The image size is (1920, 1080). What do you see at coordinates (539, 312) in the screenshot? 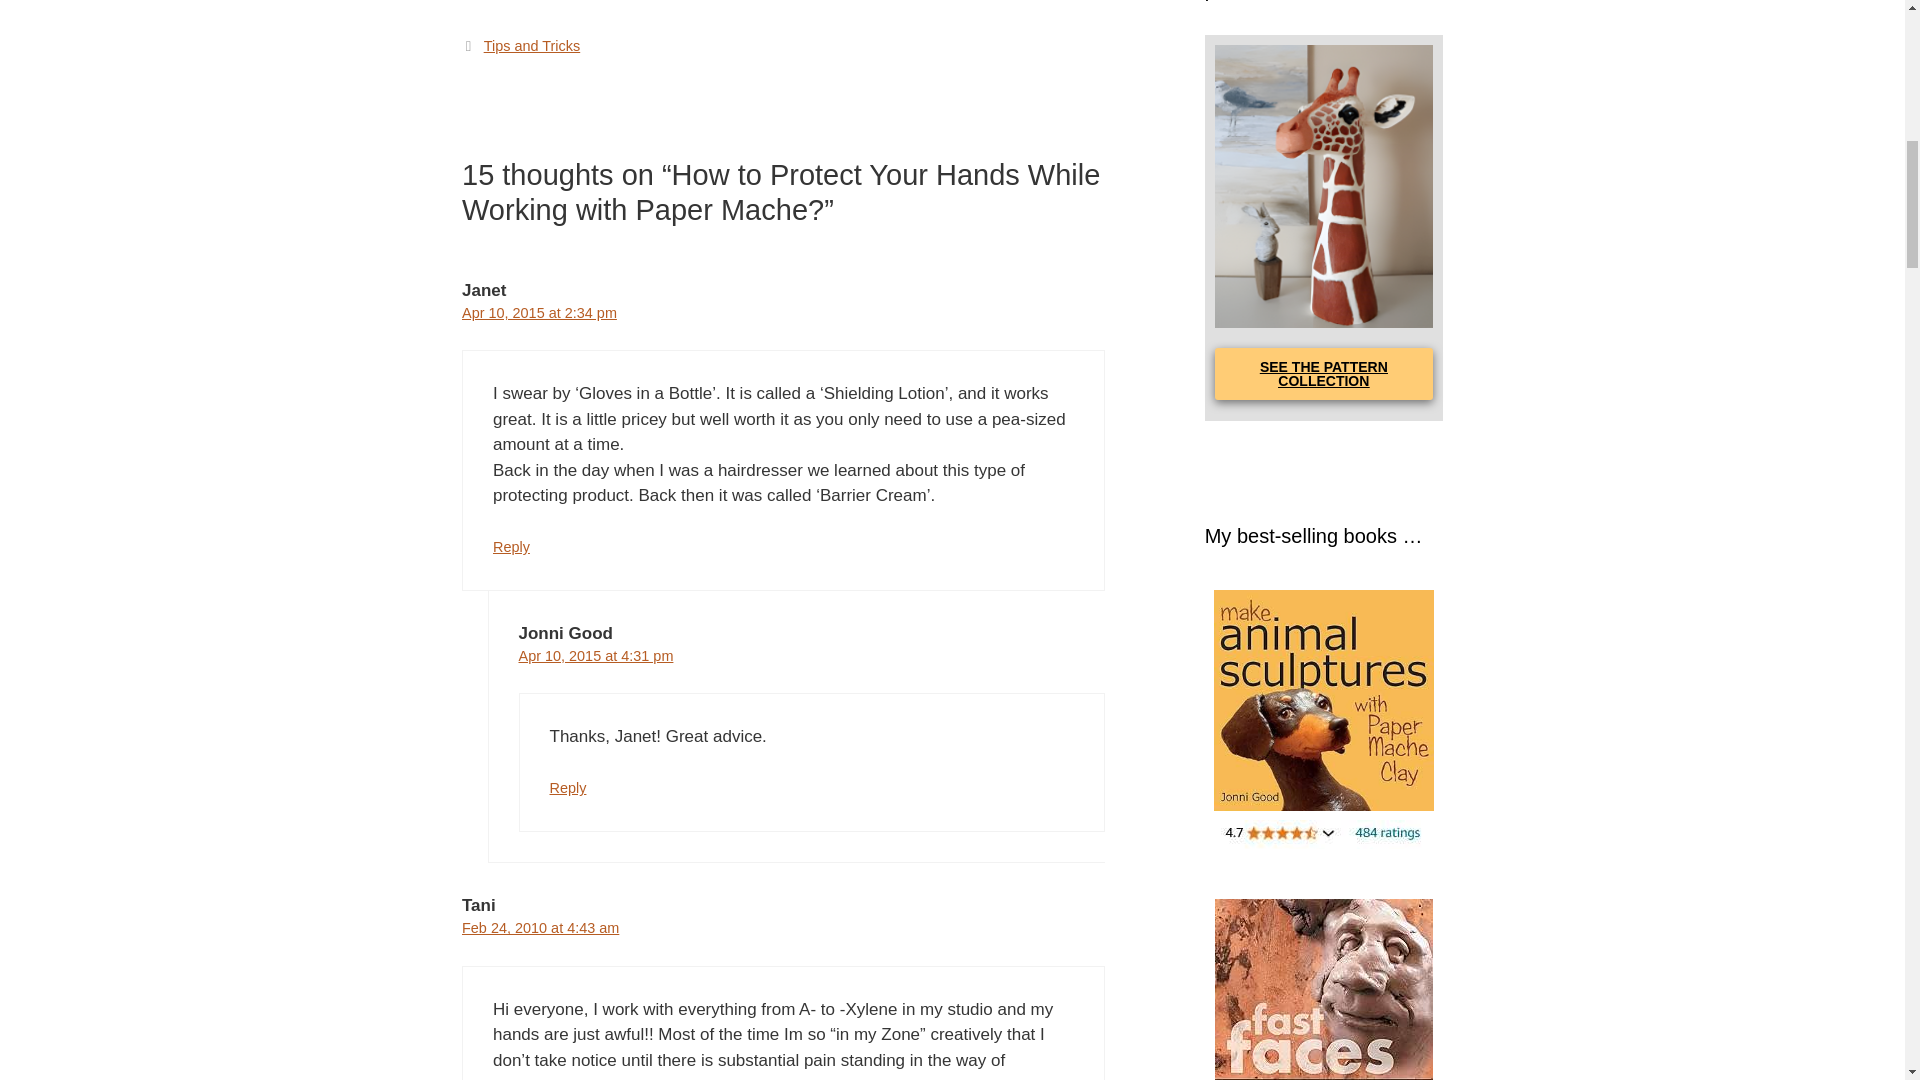
I see `Apr 10, 2015 at 2:34 pm` at bounding box center [539, 312].